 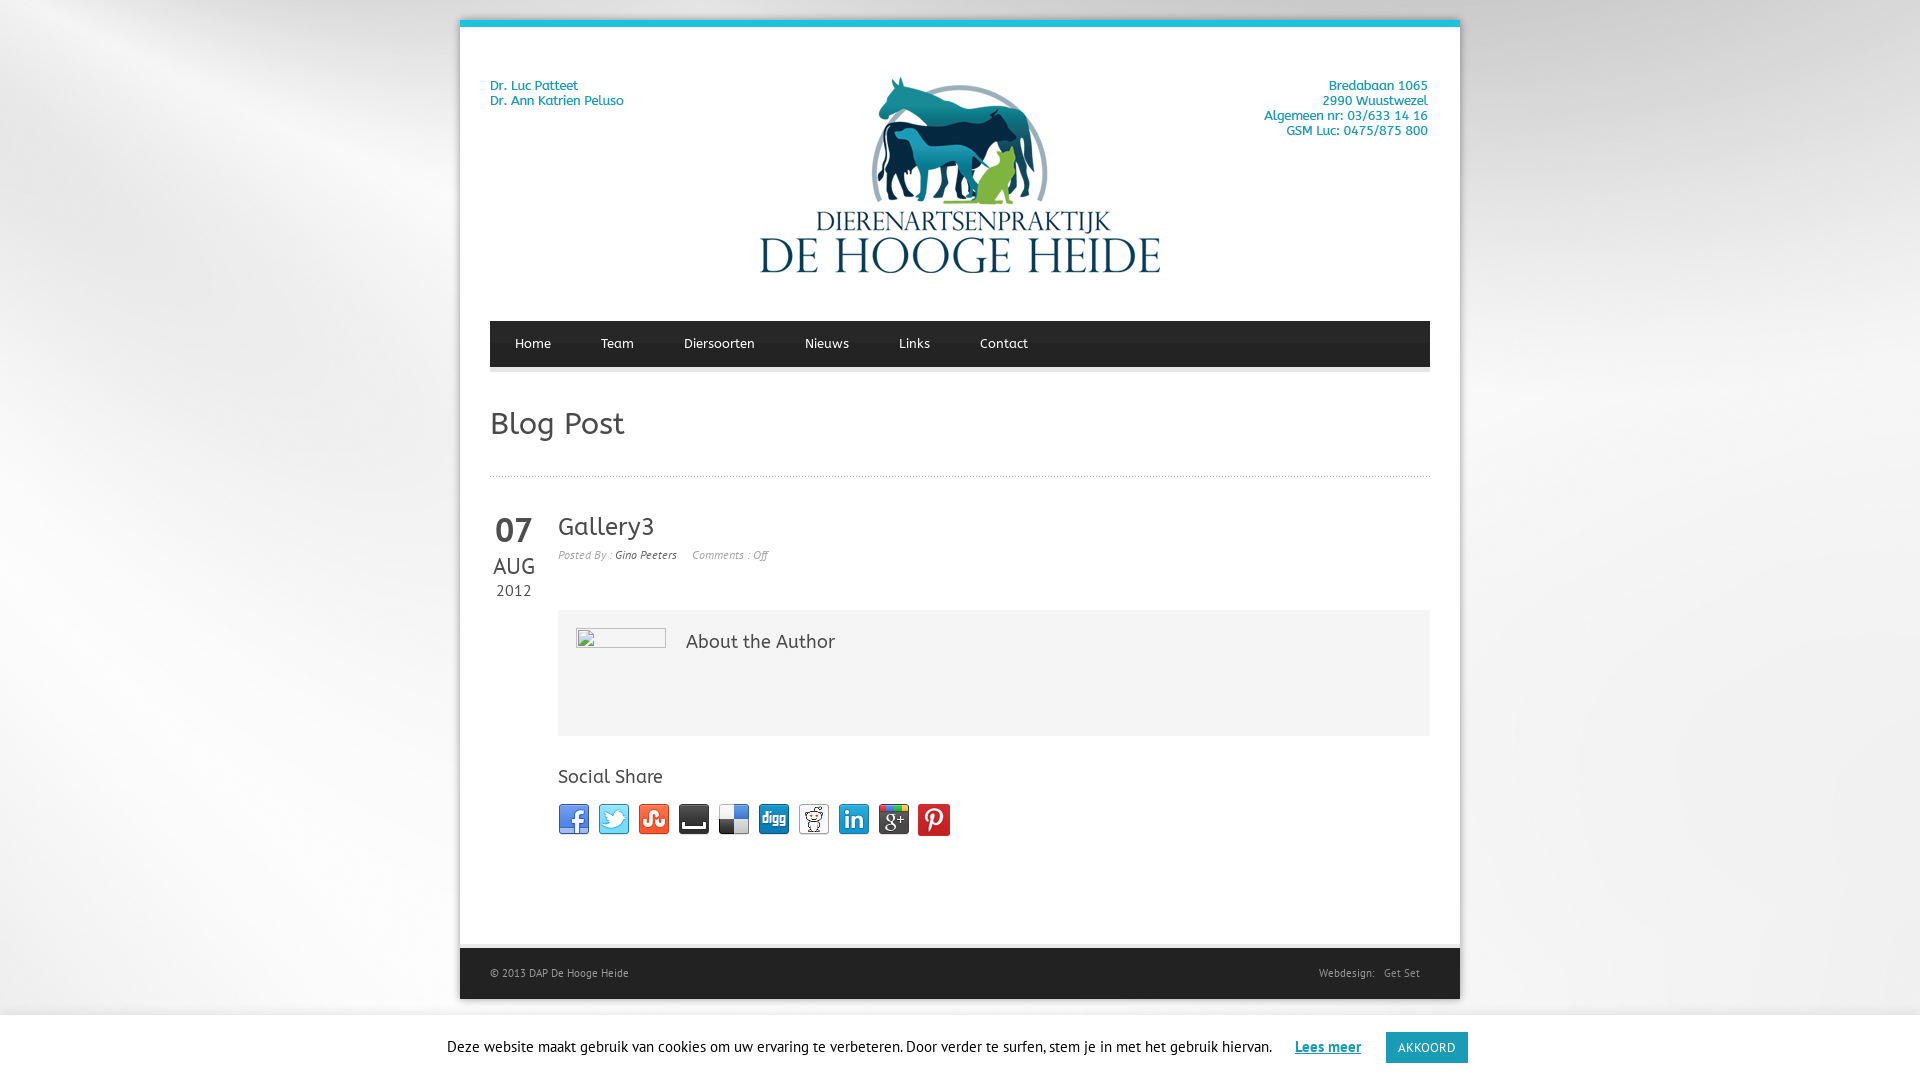 What do you see at coordinates (1427, 1048) in the screenshot?
I see `AKKOORD` at bounding box center [1427, 1048].